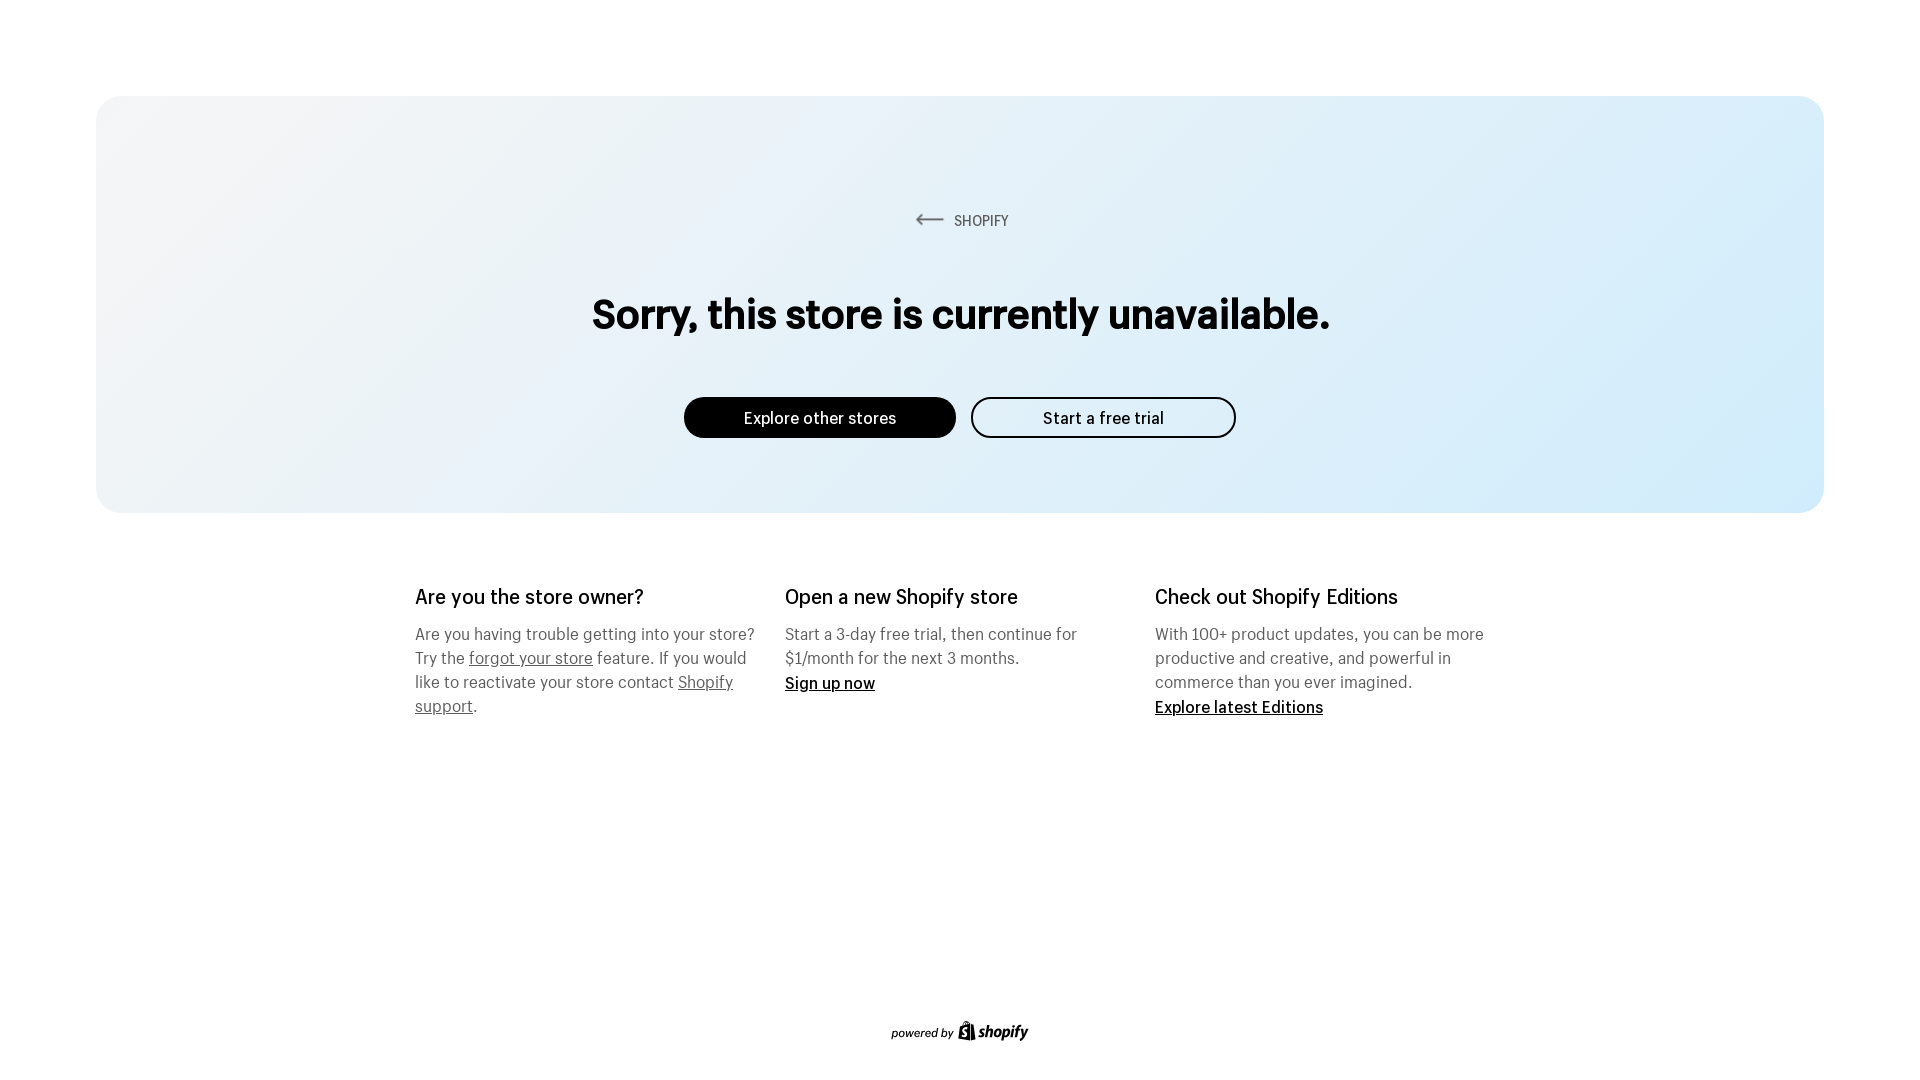 This screenshot has height=1080, width=1920. I want to click on Explore other stores, so click(820, 418).